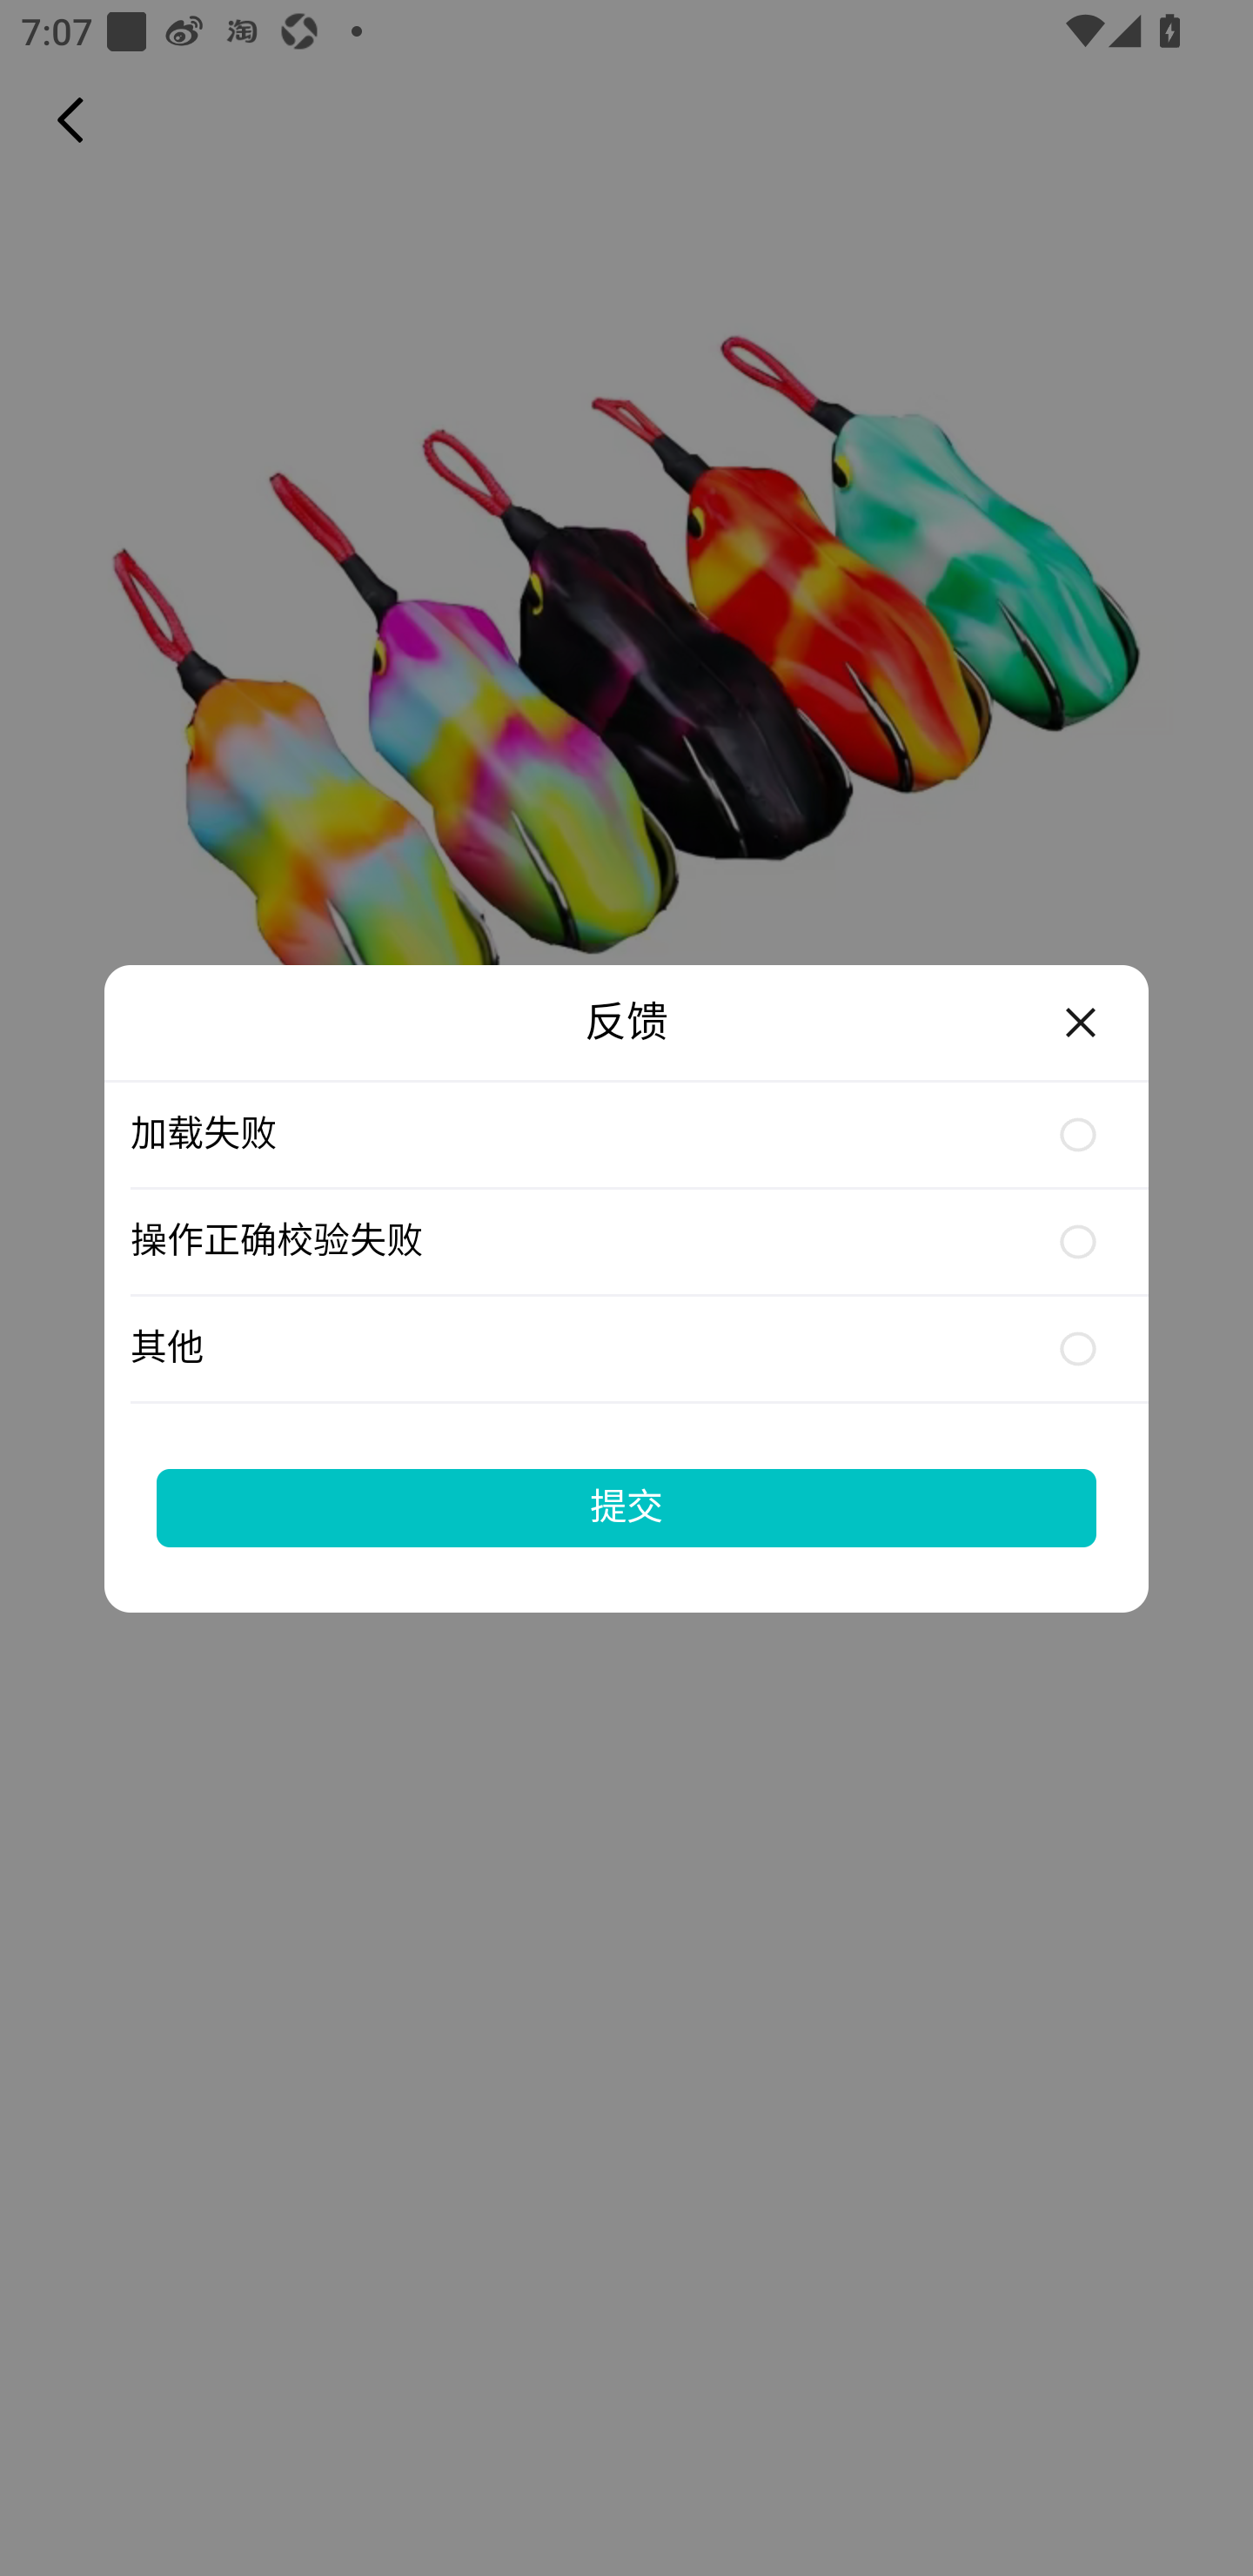 The width and height of the screenshot is (1253, 2576). What do you see at coordinates (626, 1507) in the screenshot?
I see `提交` at bounding box center [626, 1507].